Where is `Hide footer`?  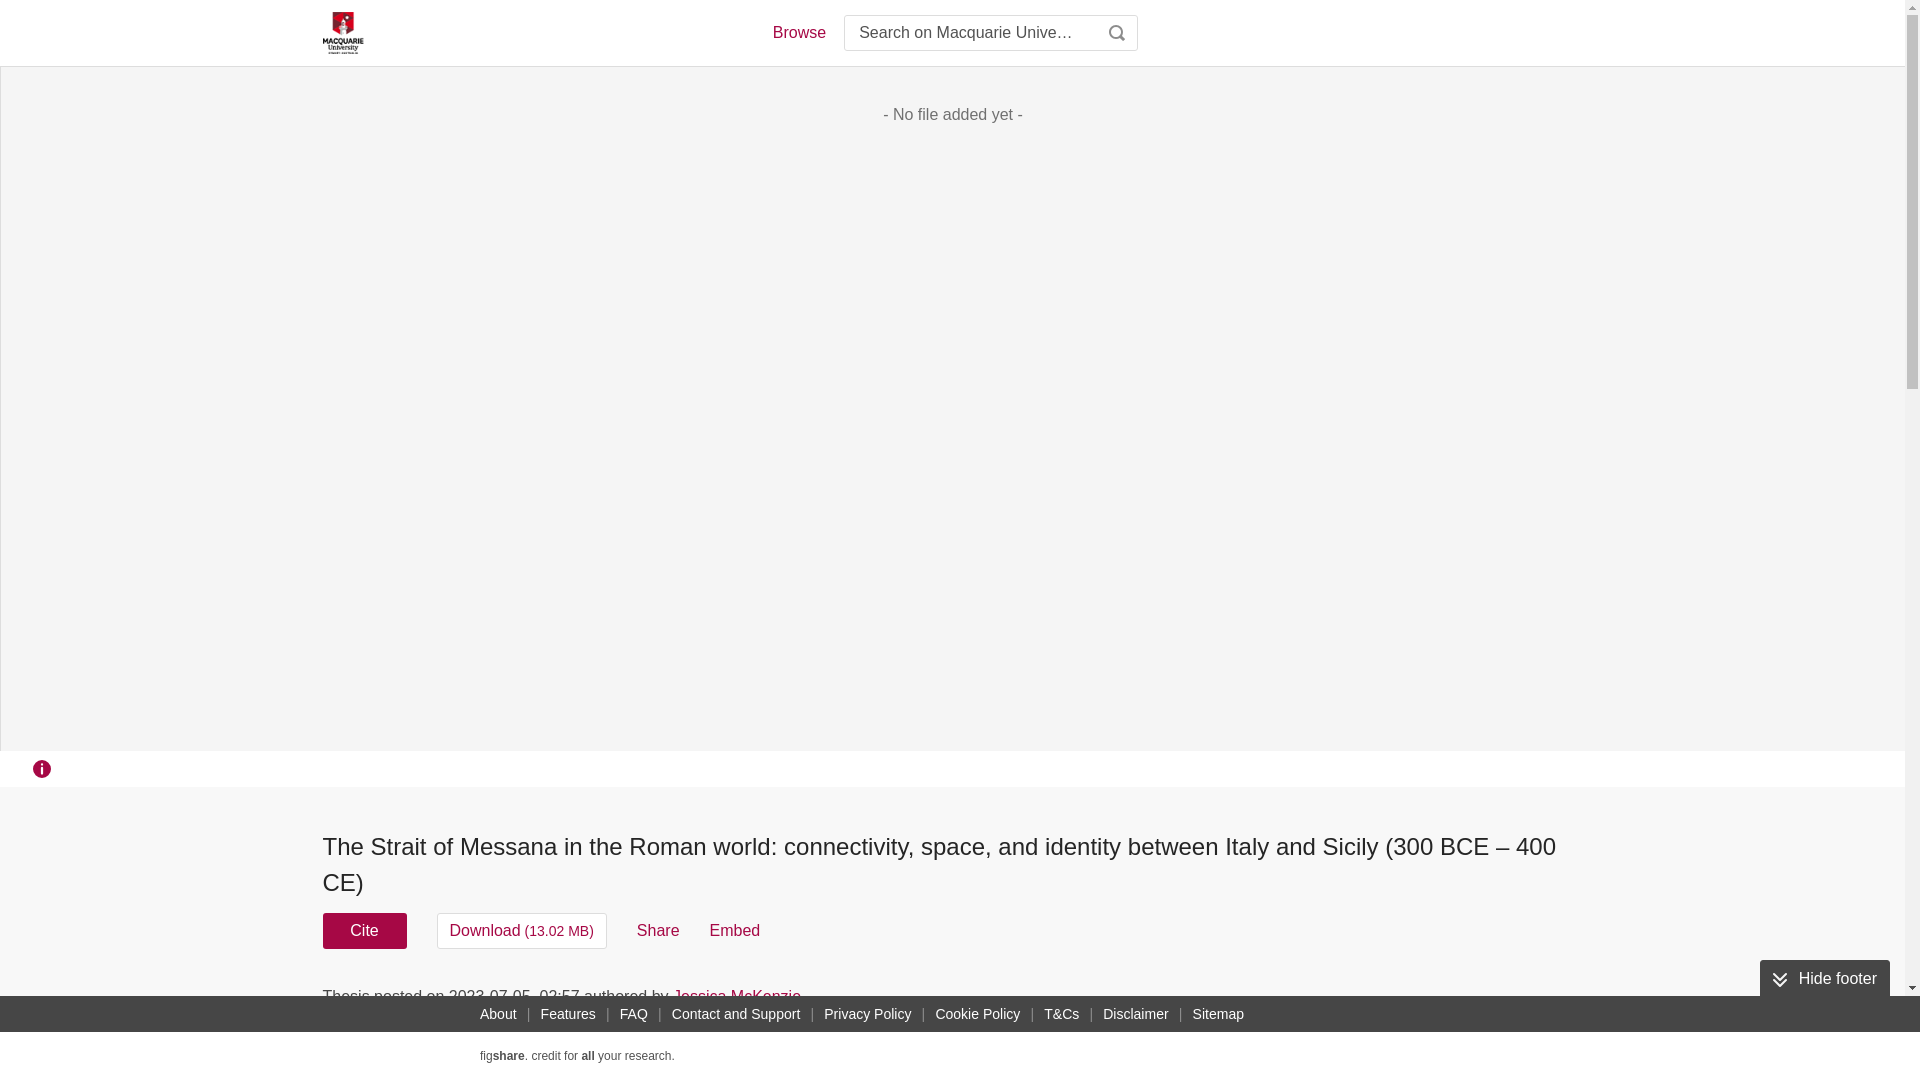 Hide footer is located at coordinates (1824, 978).